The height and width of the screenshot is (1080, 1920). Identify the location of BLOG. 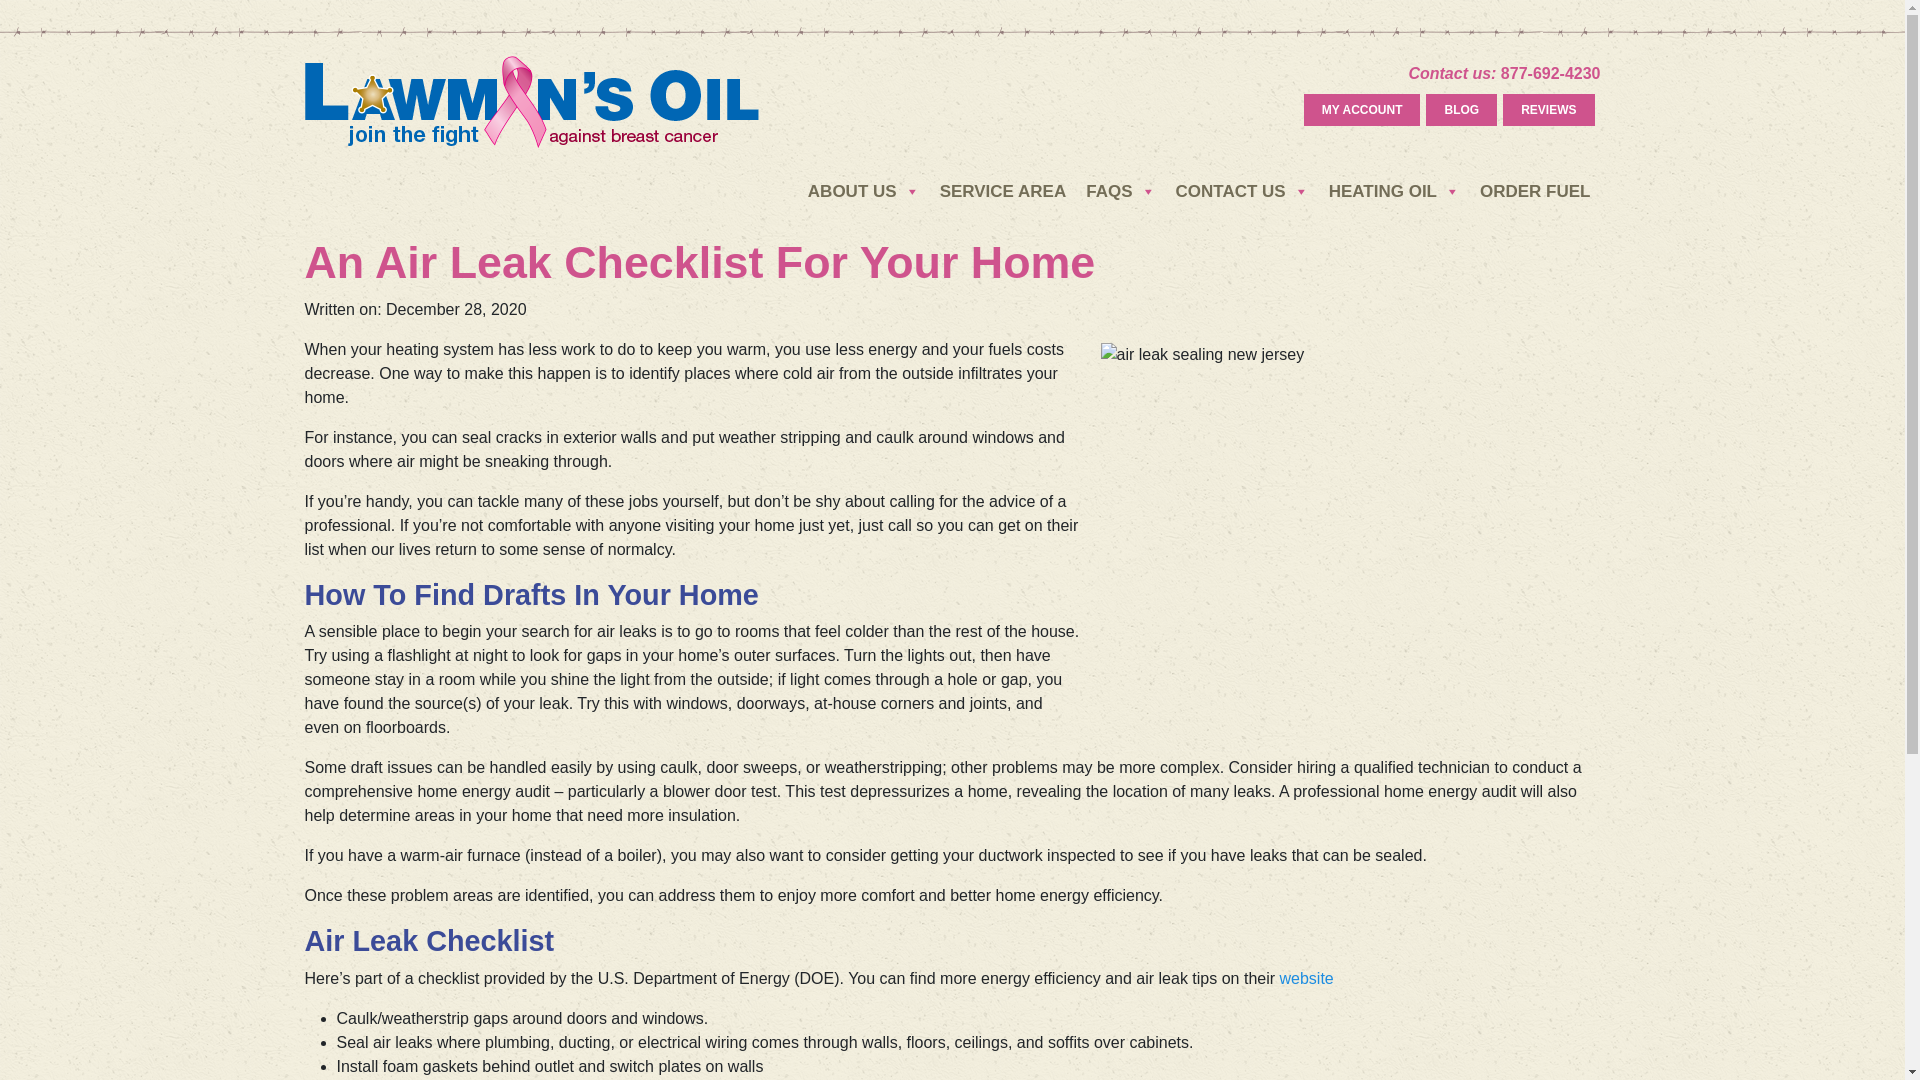
(1460, 109).